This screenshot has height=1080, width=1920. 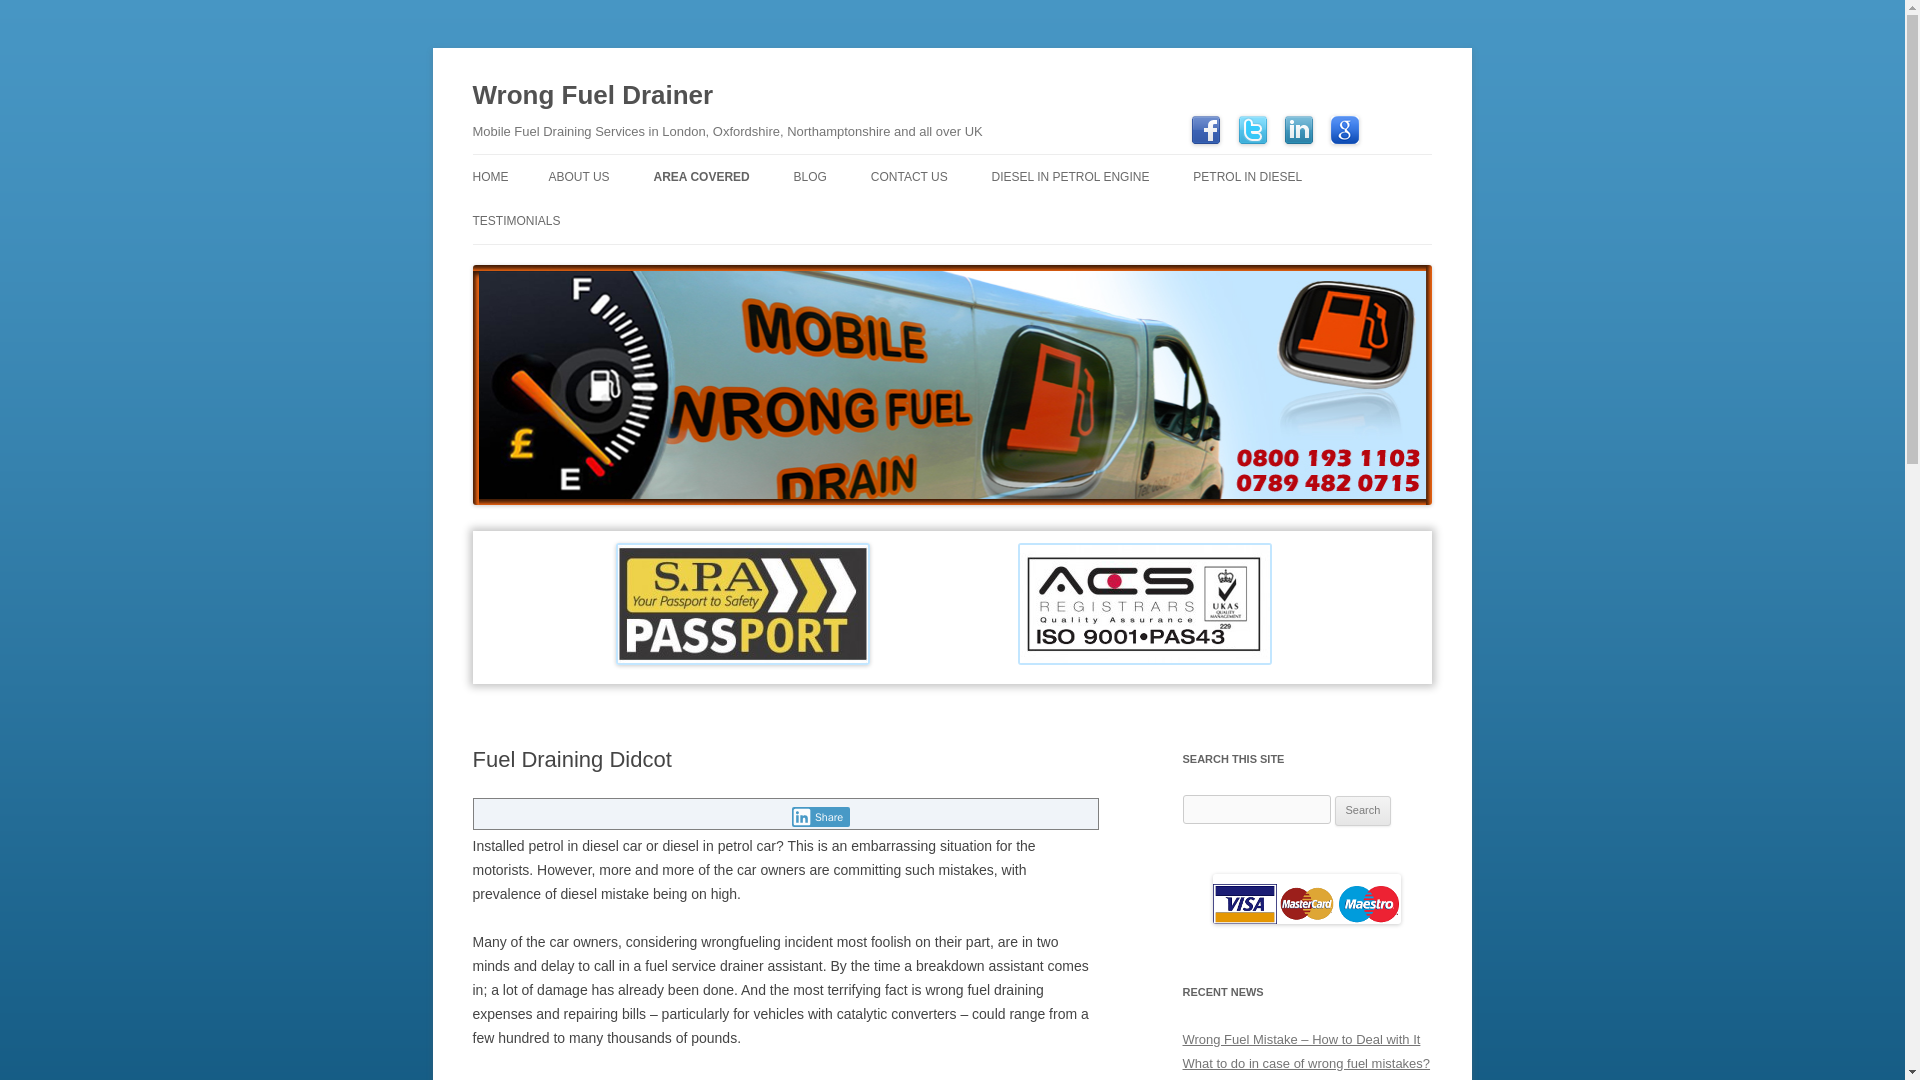 I want to click on Wrong Fuel Drainer, so click(x=592, y=96).